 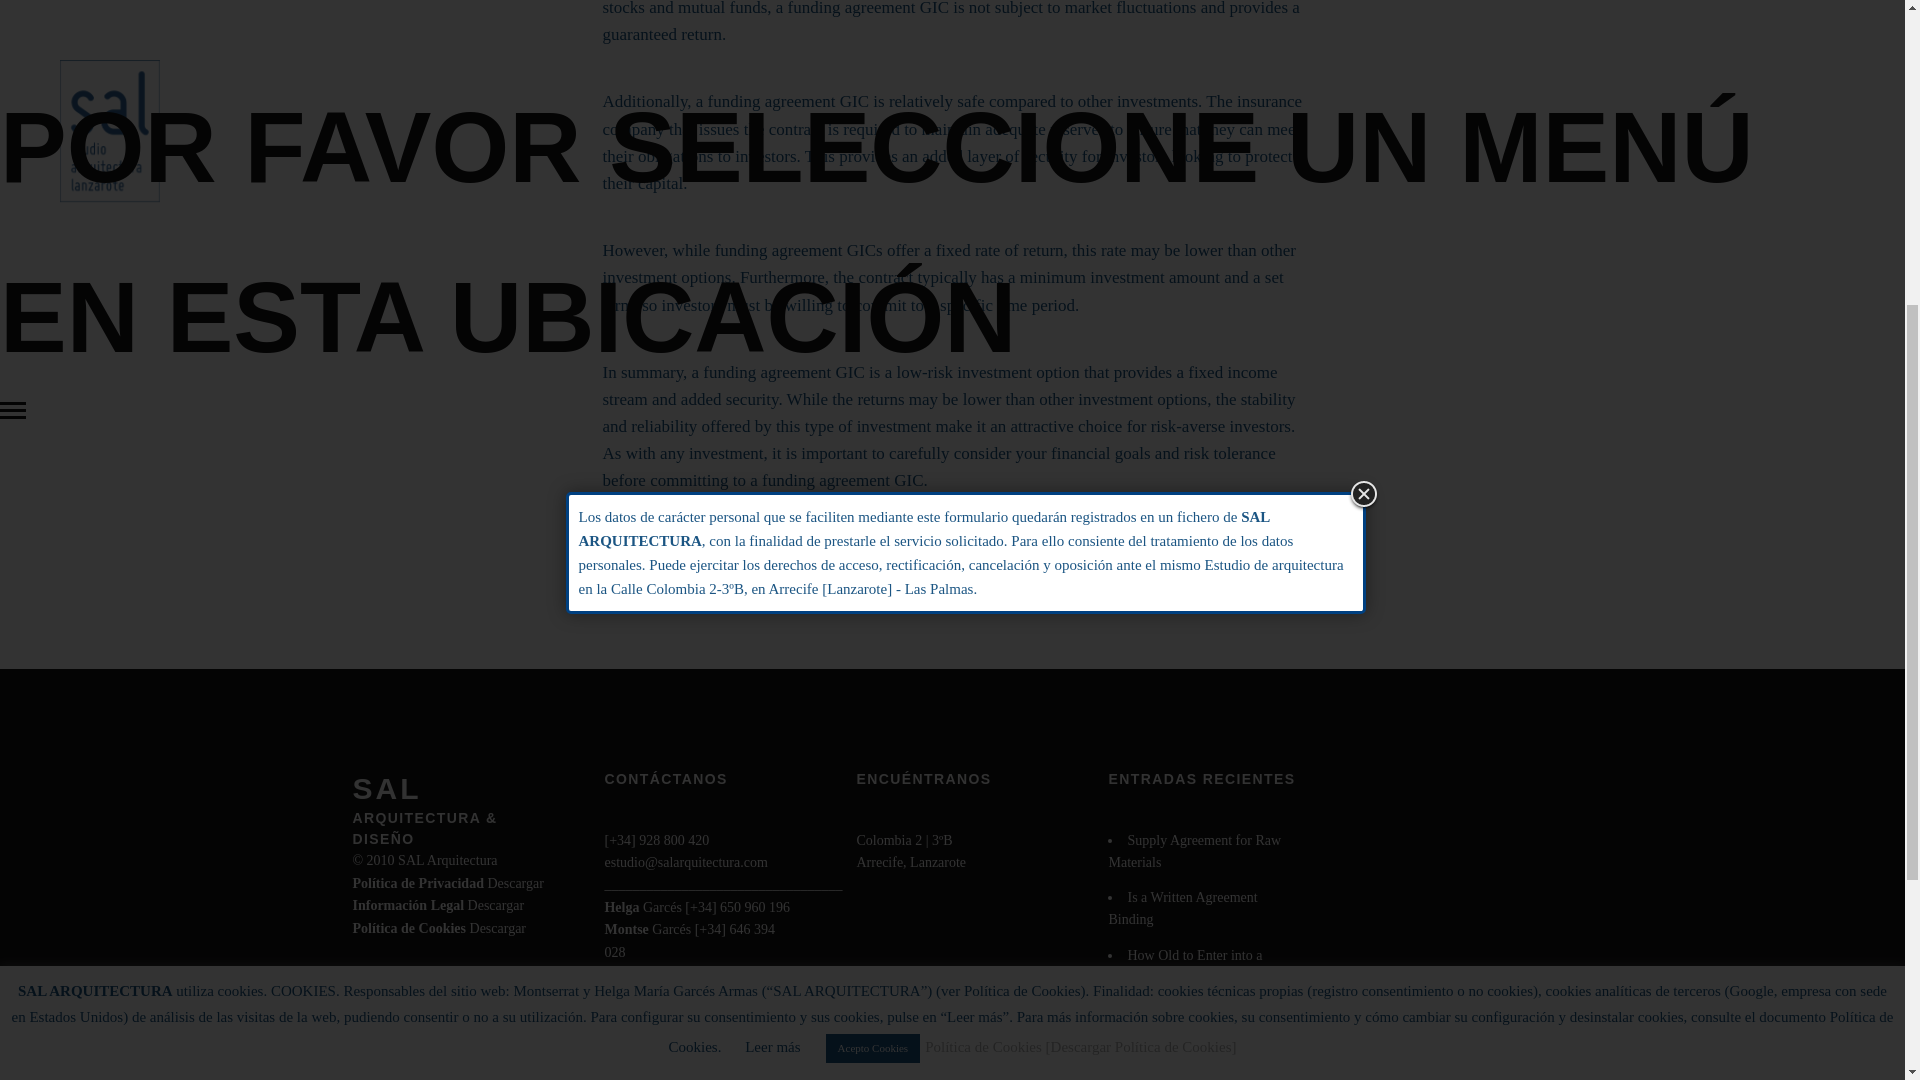 What do you see at coordinates (1194, 851) in the screenshot?
I see `Supply Agreement for Raw Materials` at bounding box center [1194, 851].